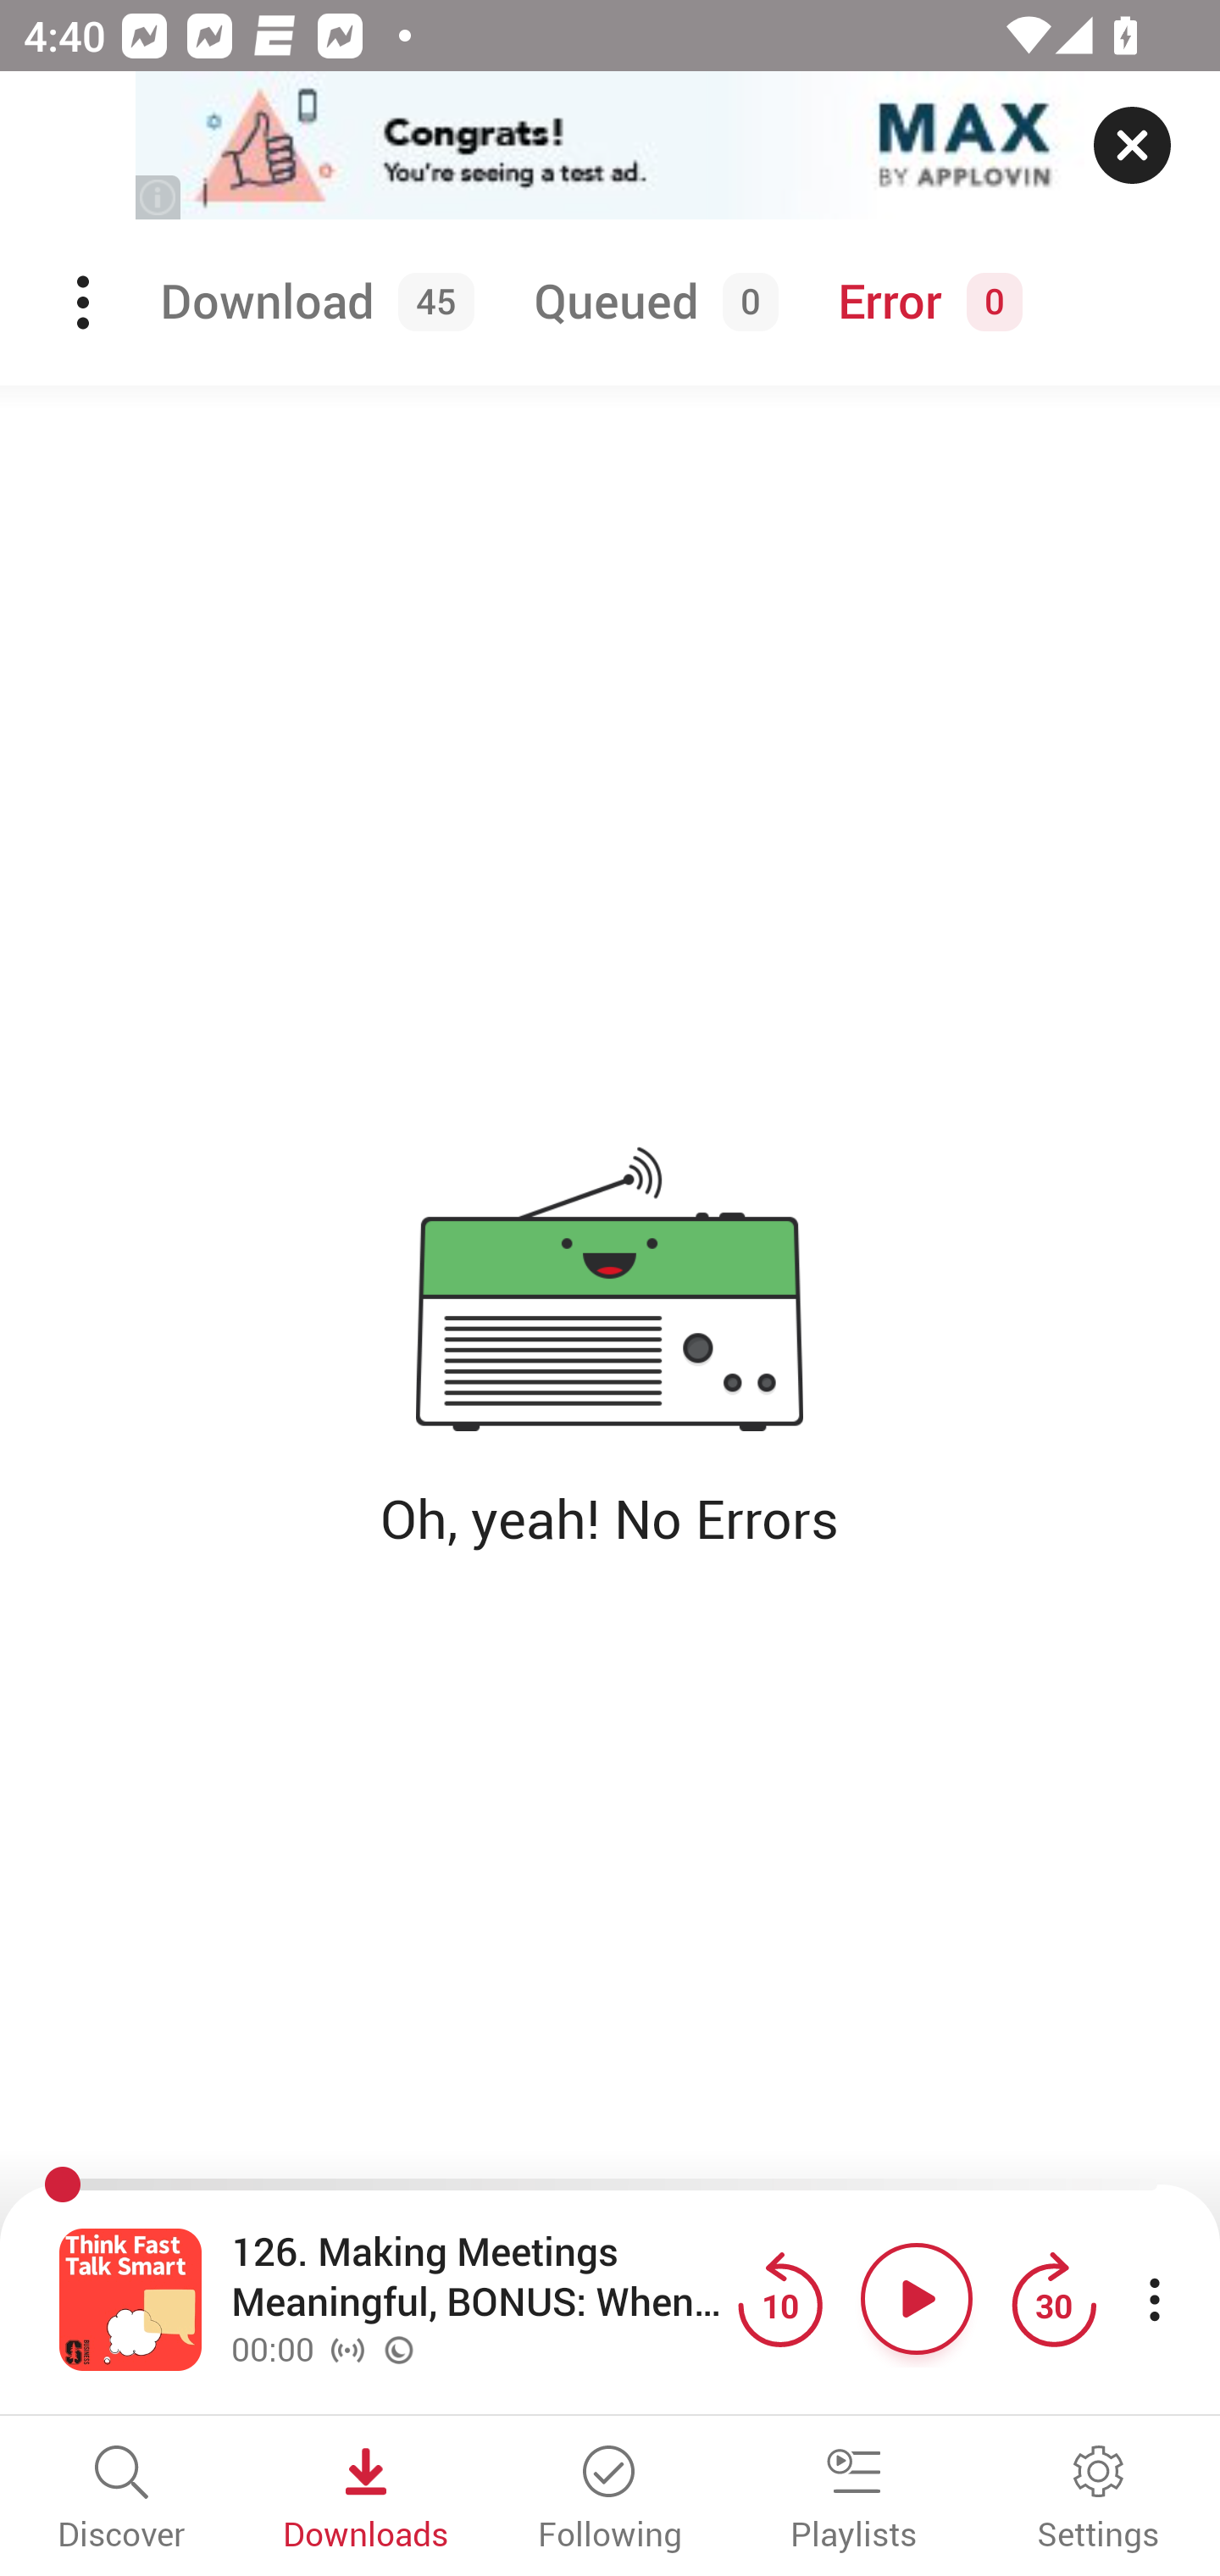 The width and height of the screenshot is (1220, 2576). I want to click on app-monetization, so click(610, 147).